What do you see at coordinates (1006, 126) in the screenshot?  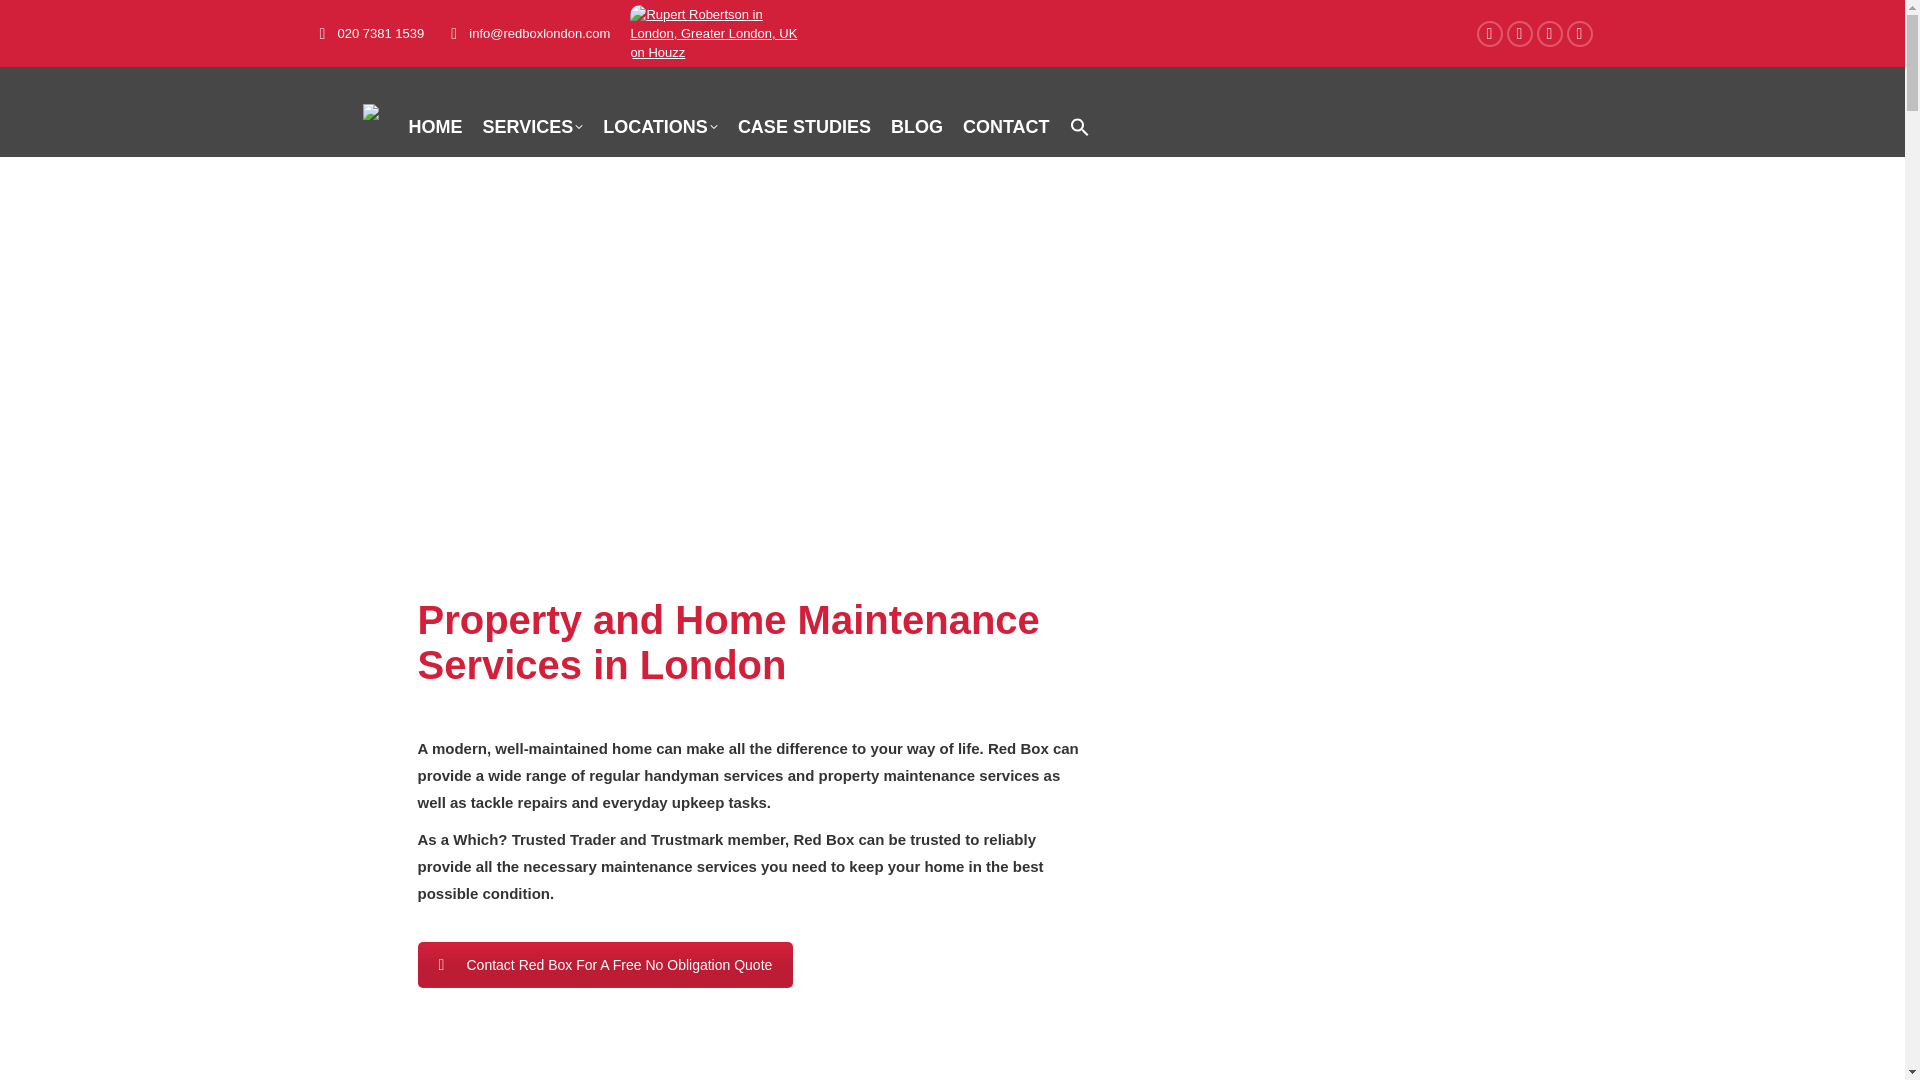 I see `CONTACT` at bounding box center [1006, 126].